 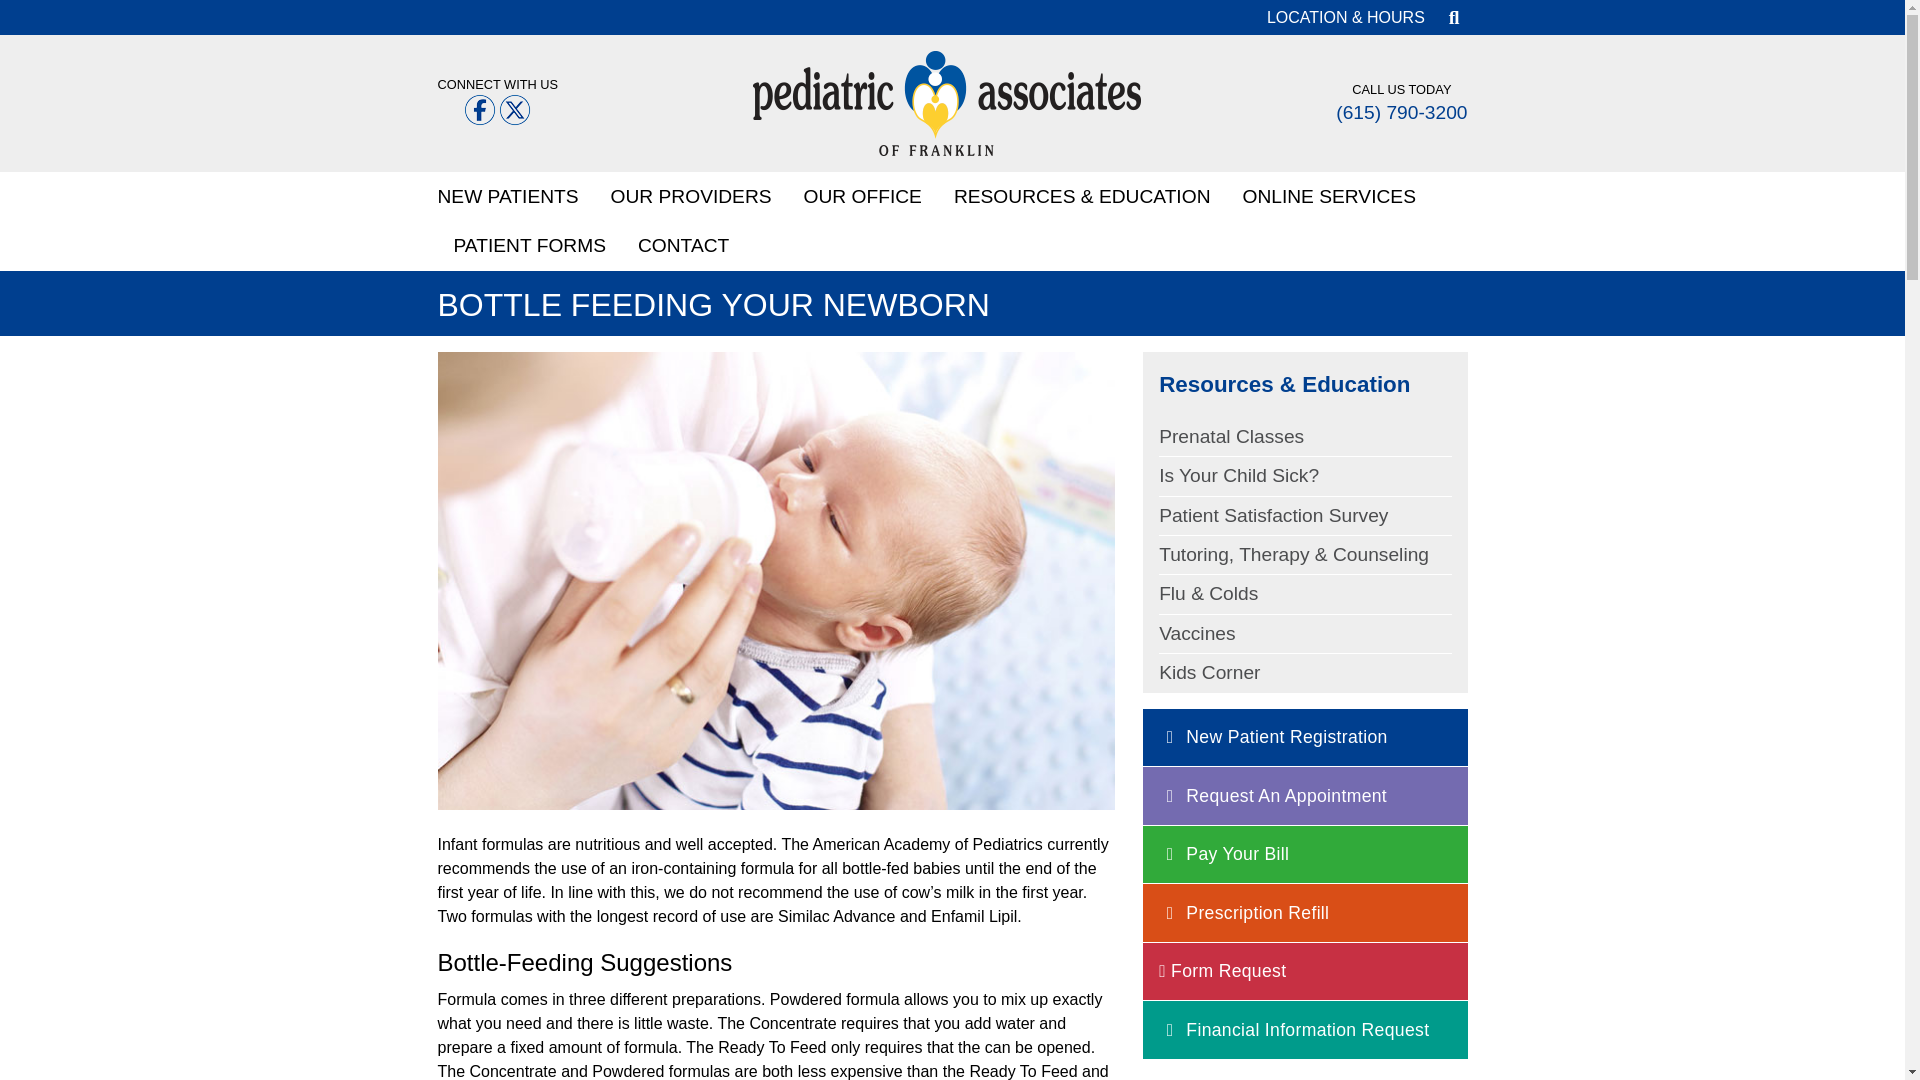 I want to click on Kids Corner, so click(x=1209, y=672).